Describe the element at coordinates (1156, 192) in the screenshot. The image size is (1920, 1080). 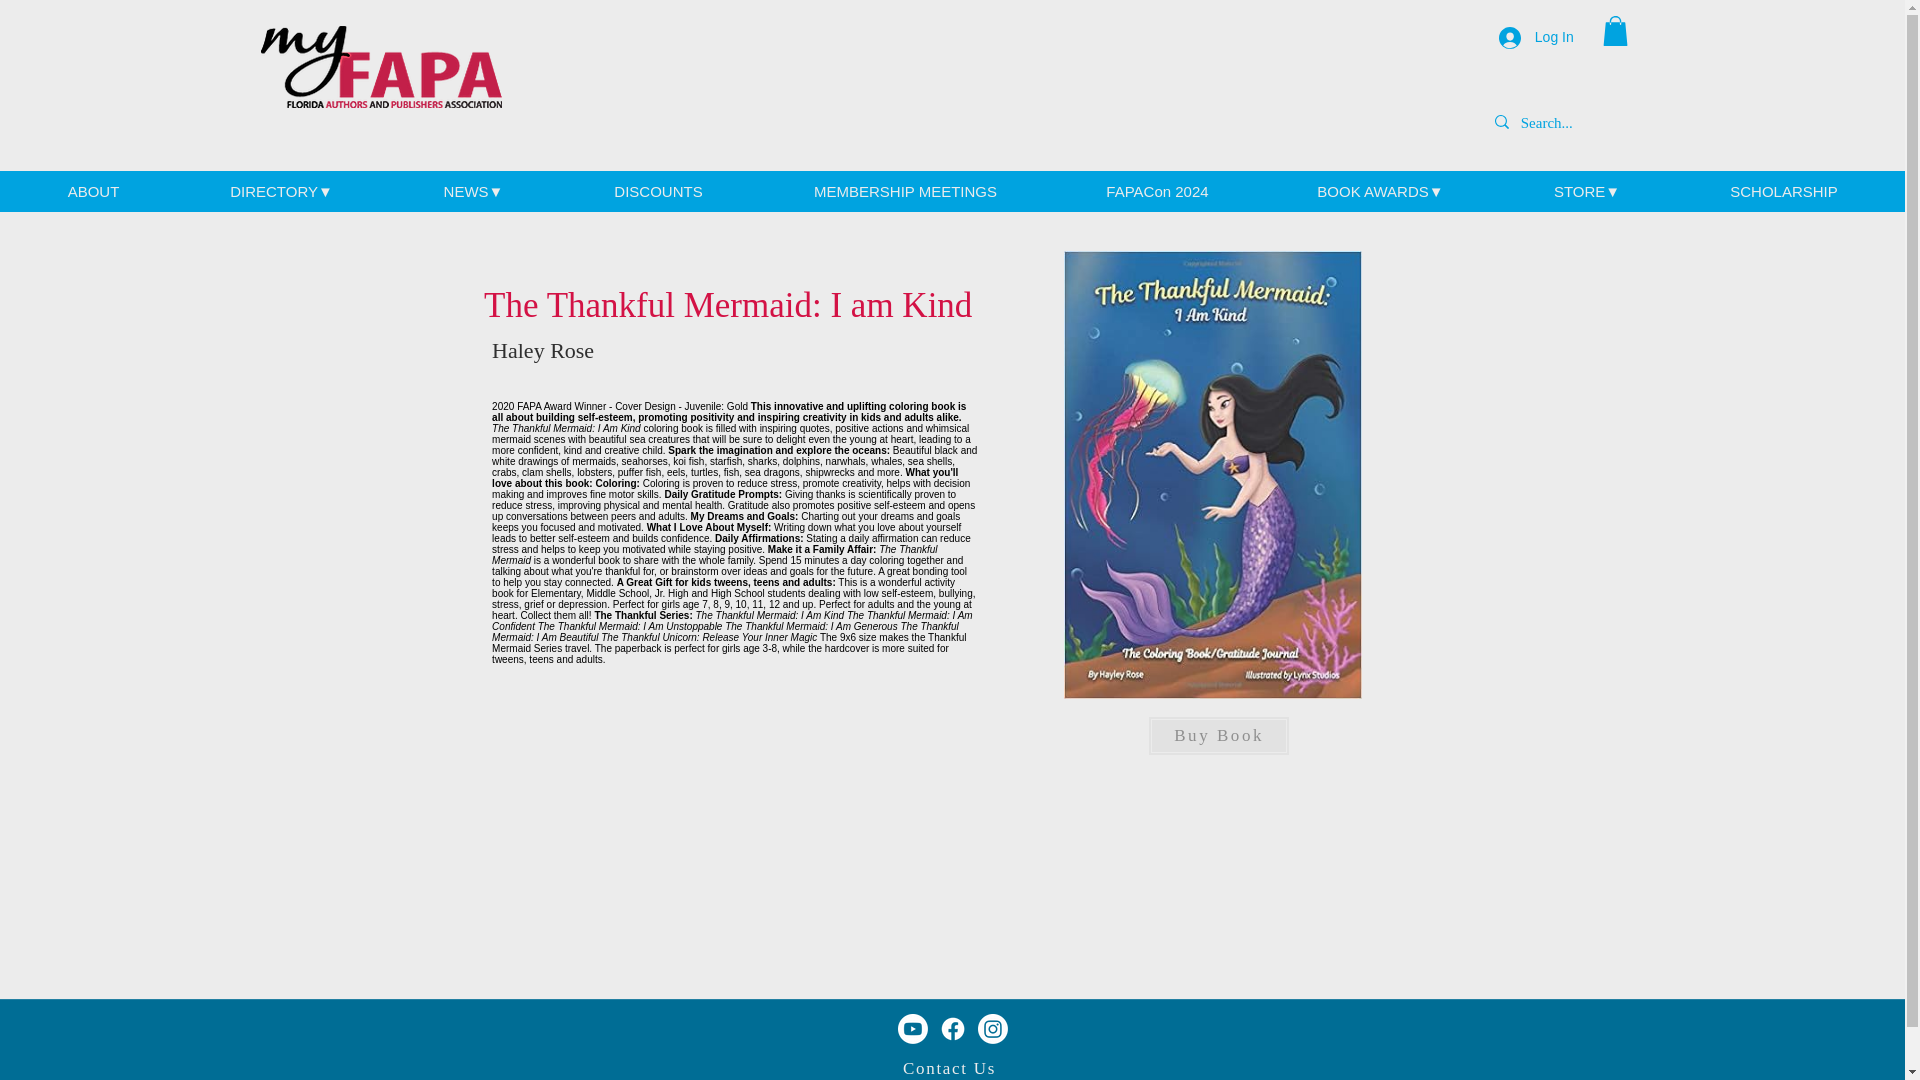
I see `FAPACon 2024` at that location.